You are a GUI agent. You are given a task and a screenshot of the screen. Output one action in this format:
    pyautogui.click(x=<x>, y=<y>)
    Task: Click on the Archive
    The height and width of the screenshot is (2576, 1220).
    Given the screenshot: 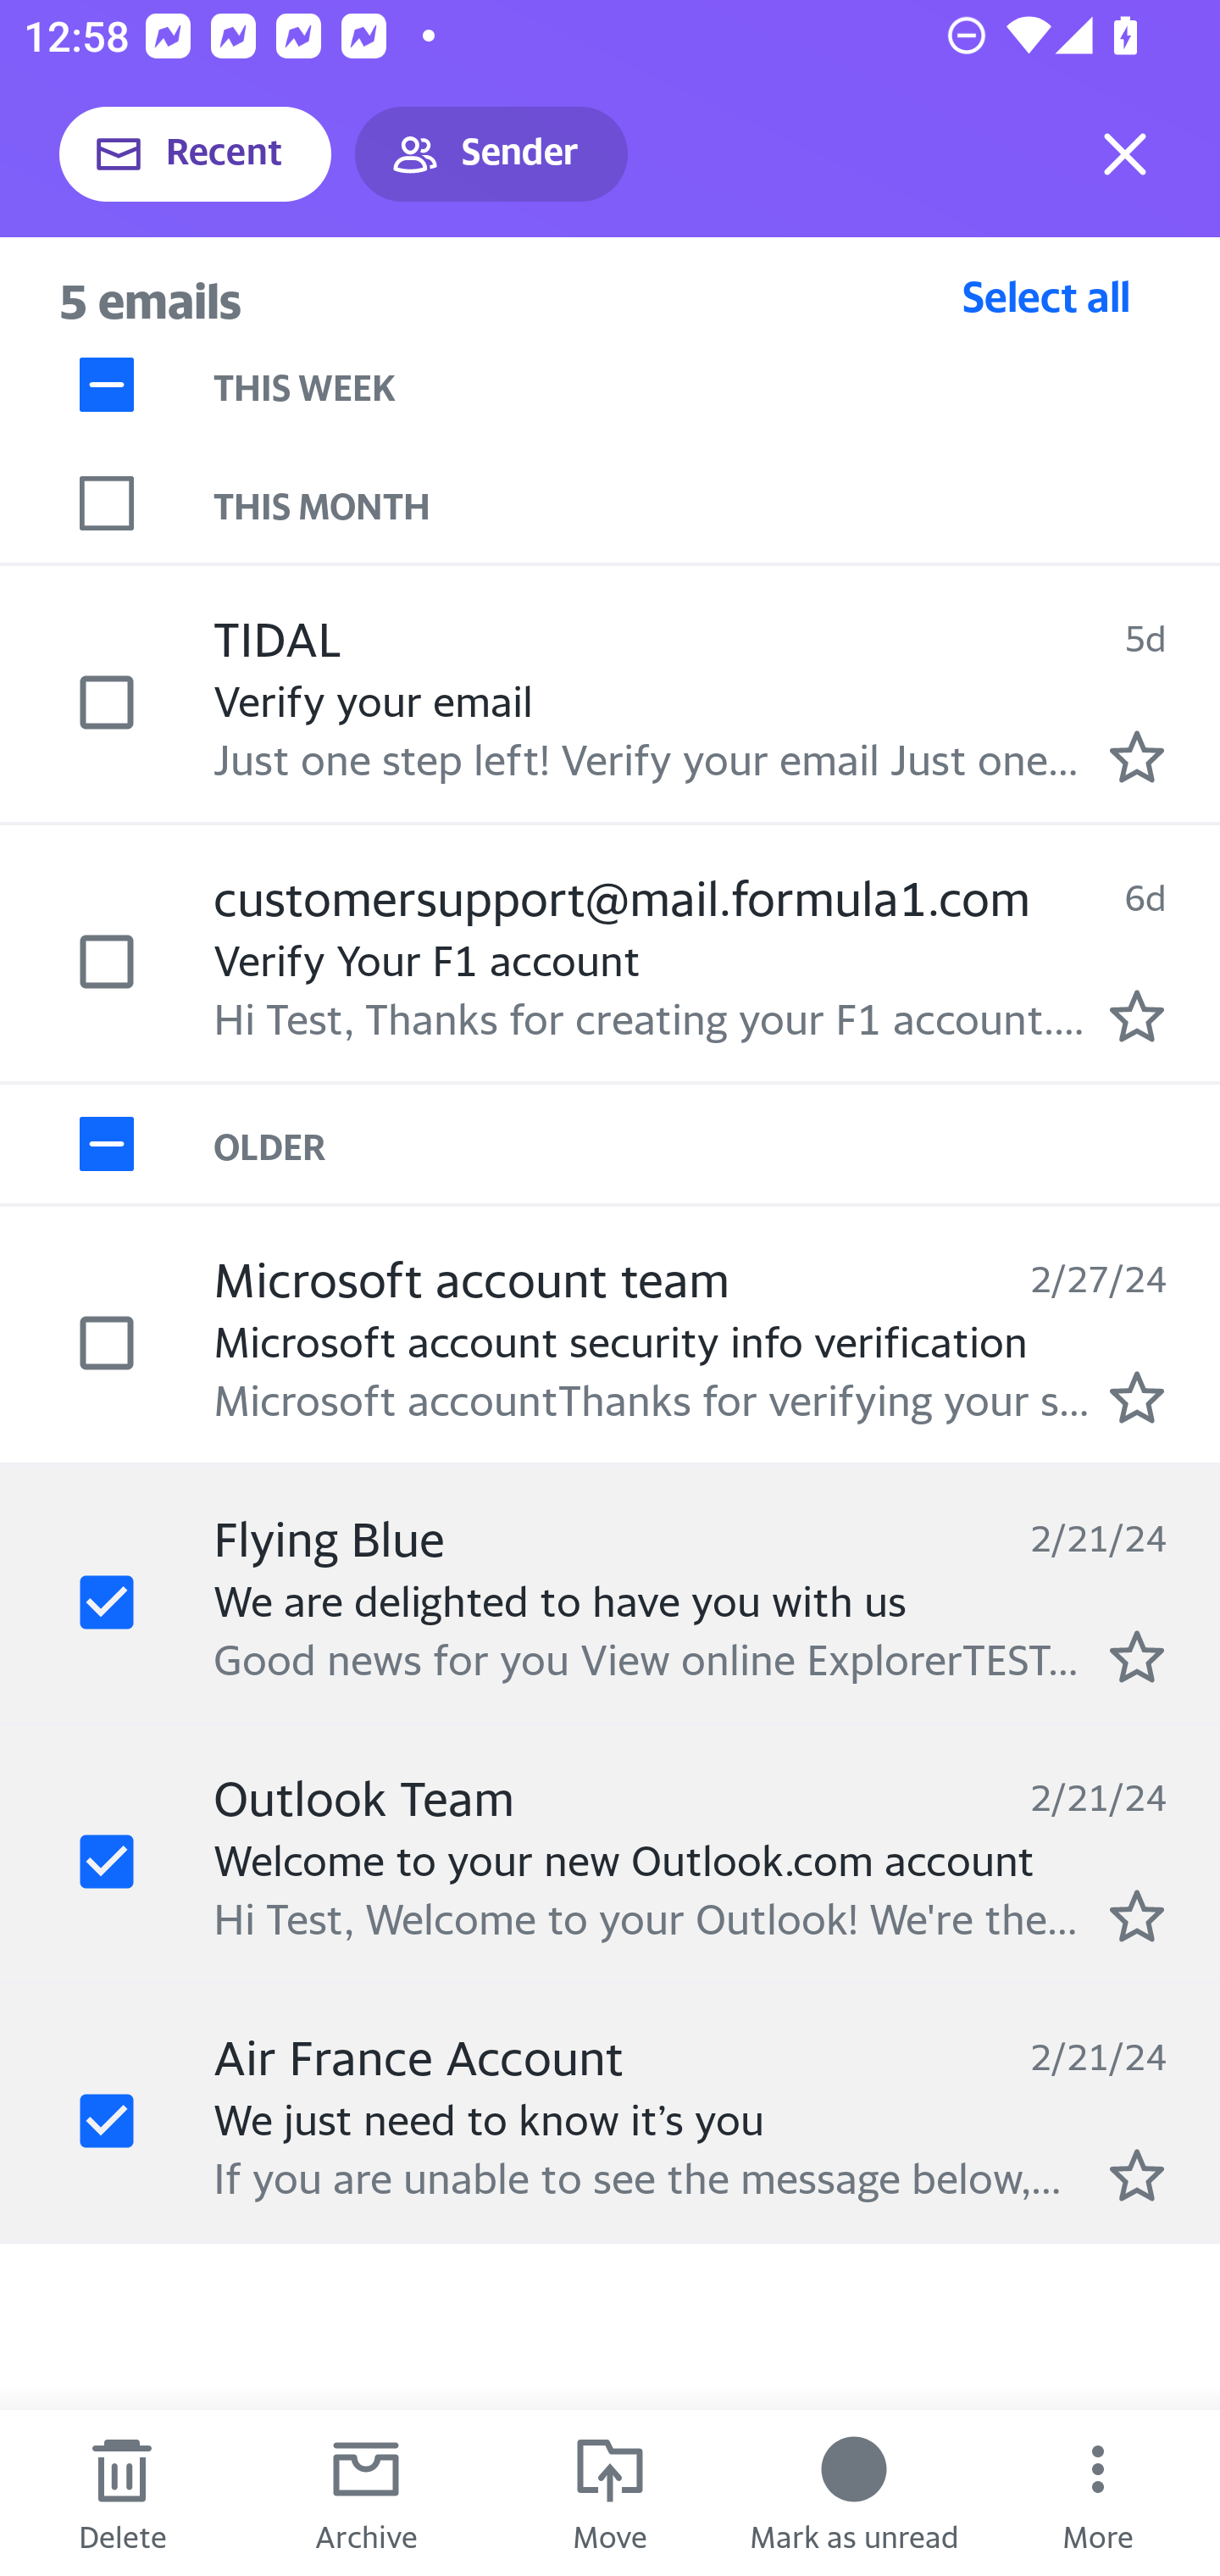 What is the action you would take?
    pyautogui.click(x=366, y=2493)
    